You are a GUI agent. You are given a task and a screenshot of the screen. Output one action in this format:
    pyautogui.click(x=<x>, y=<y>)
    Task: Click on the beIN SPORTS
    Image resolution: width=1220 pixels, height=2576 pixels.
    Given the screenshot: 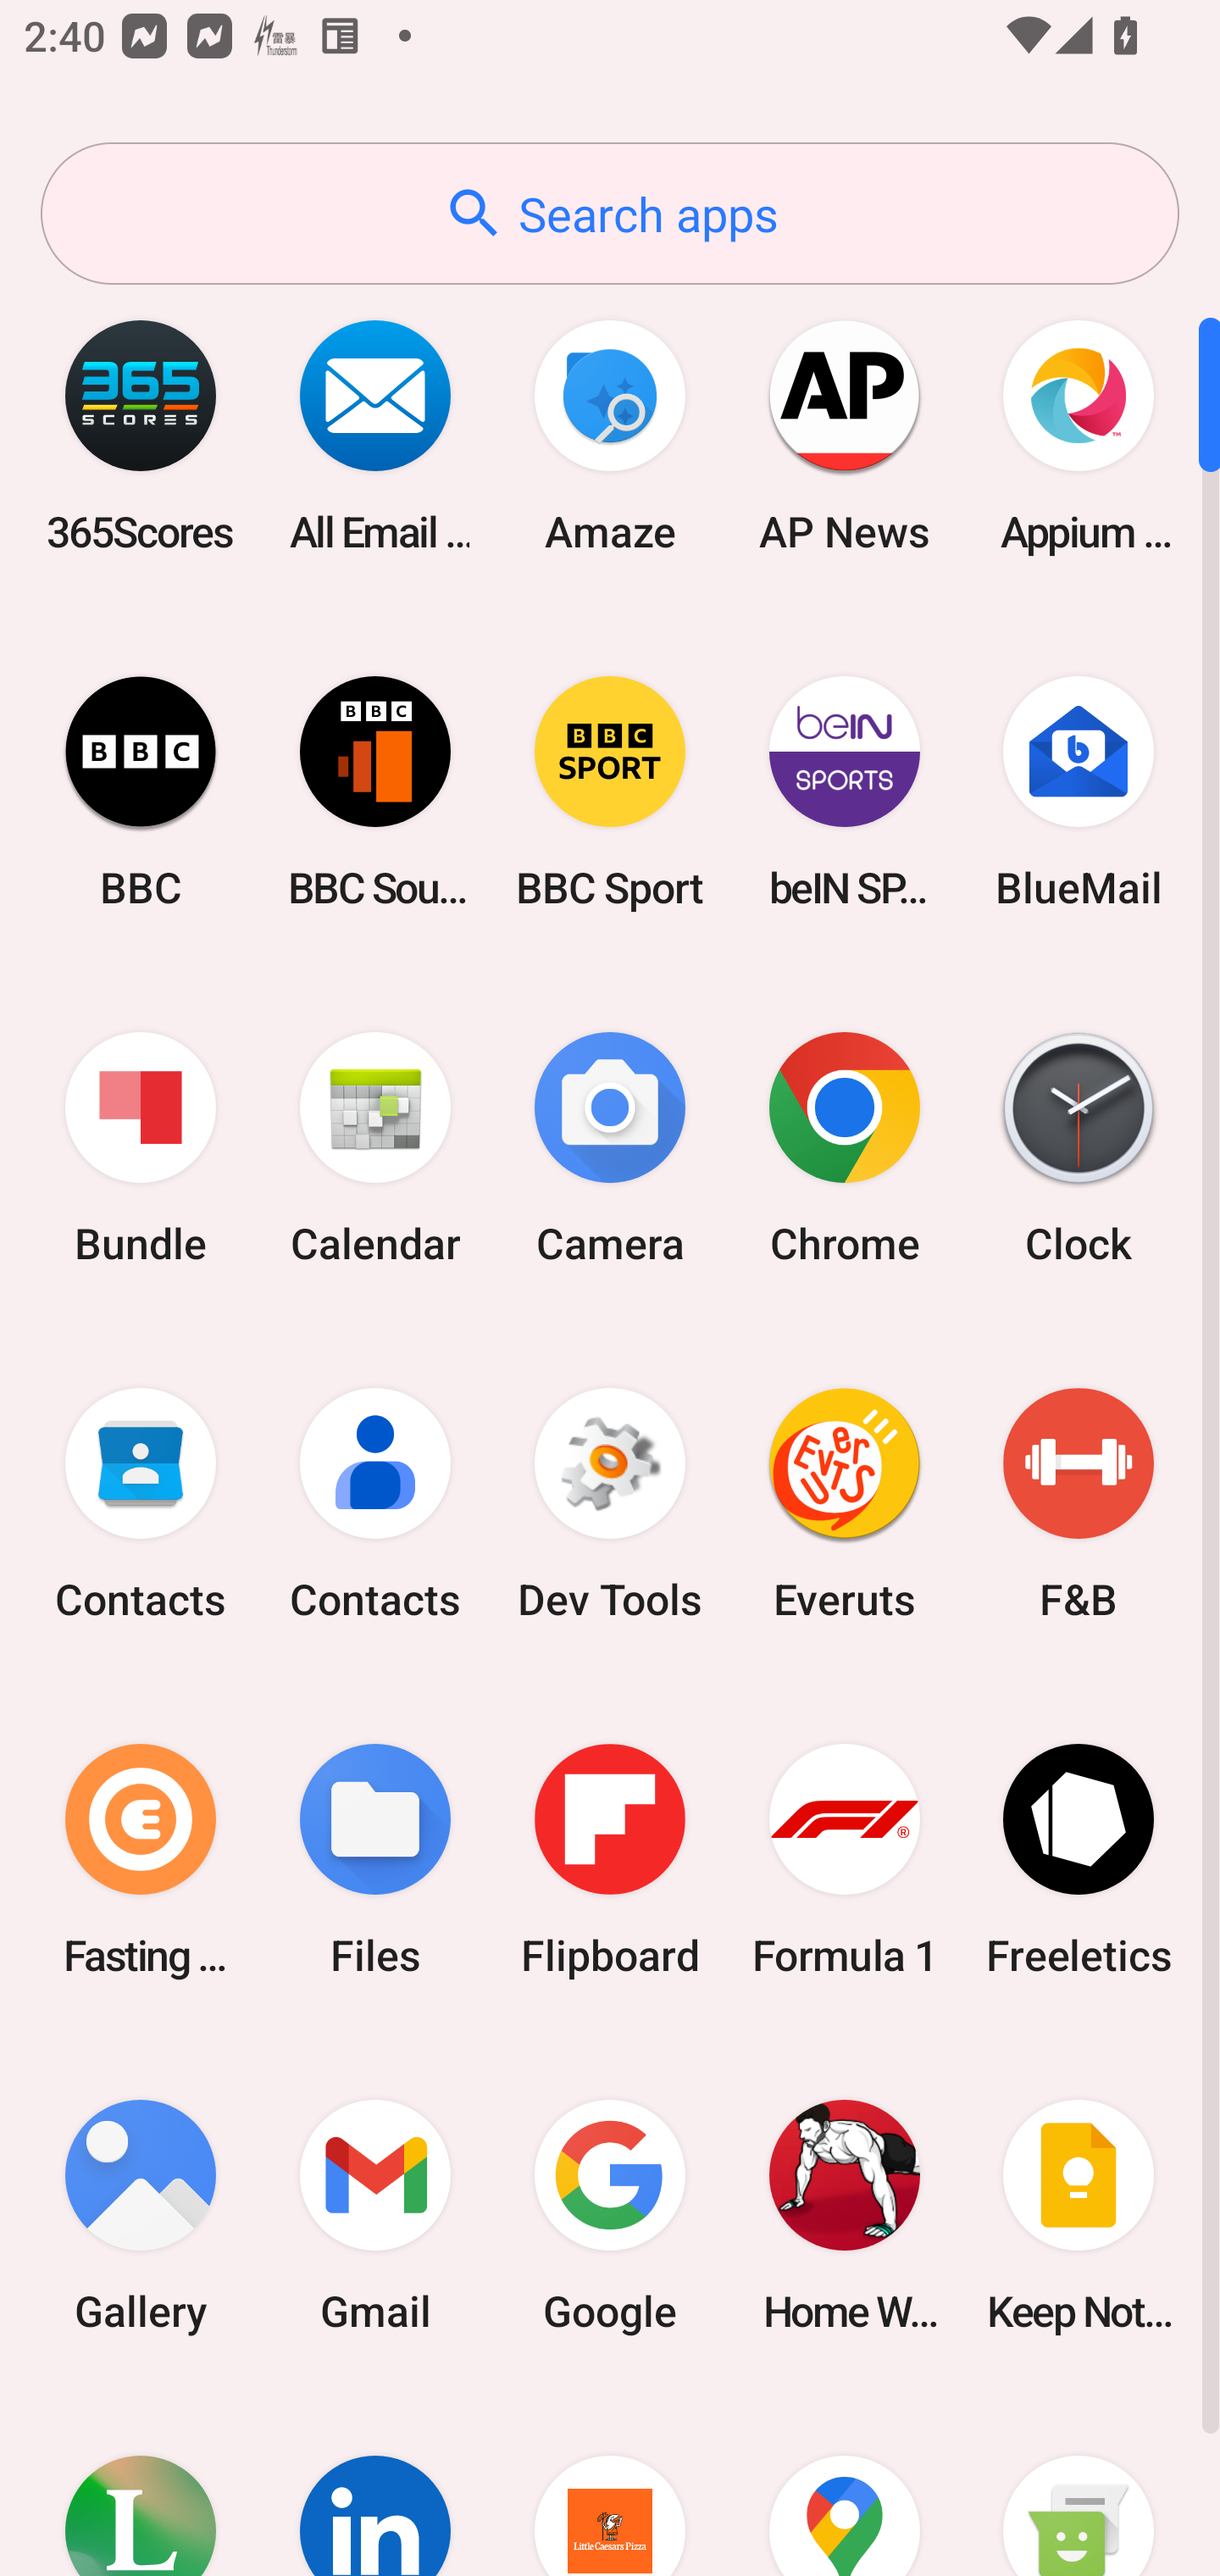 What is the action you would take?
    pyautogui.click(x=844, y=791)
    